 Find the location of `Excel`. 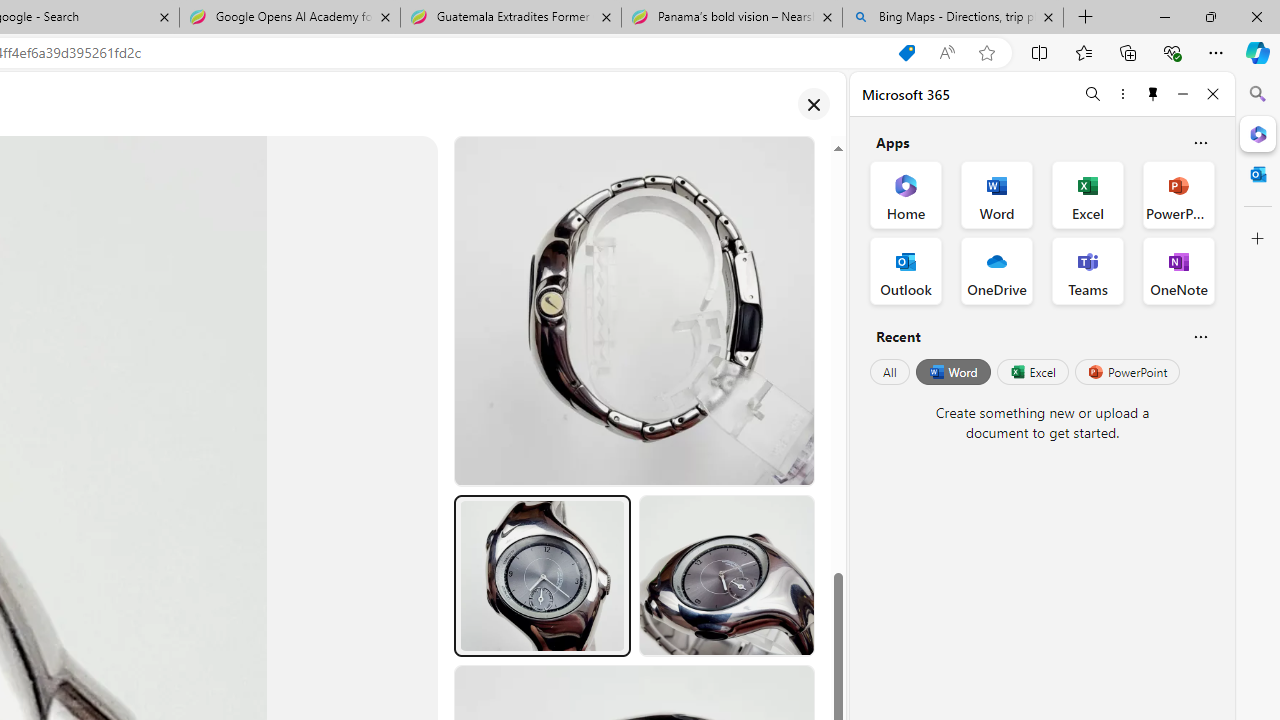

Excel is located at coordinates (1032, 372).